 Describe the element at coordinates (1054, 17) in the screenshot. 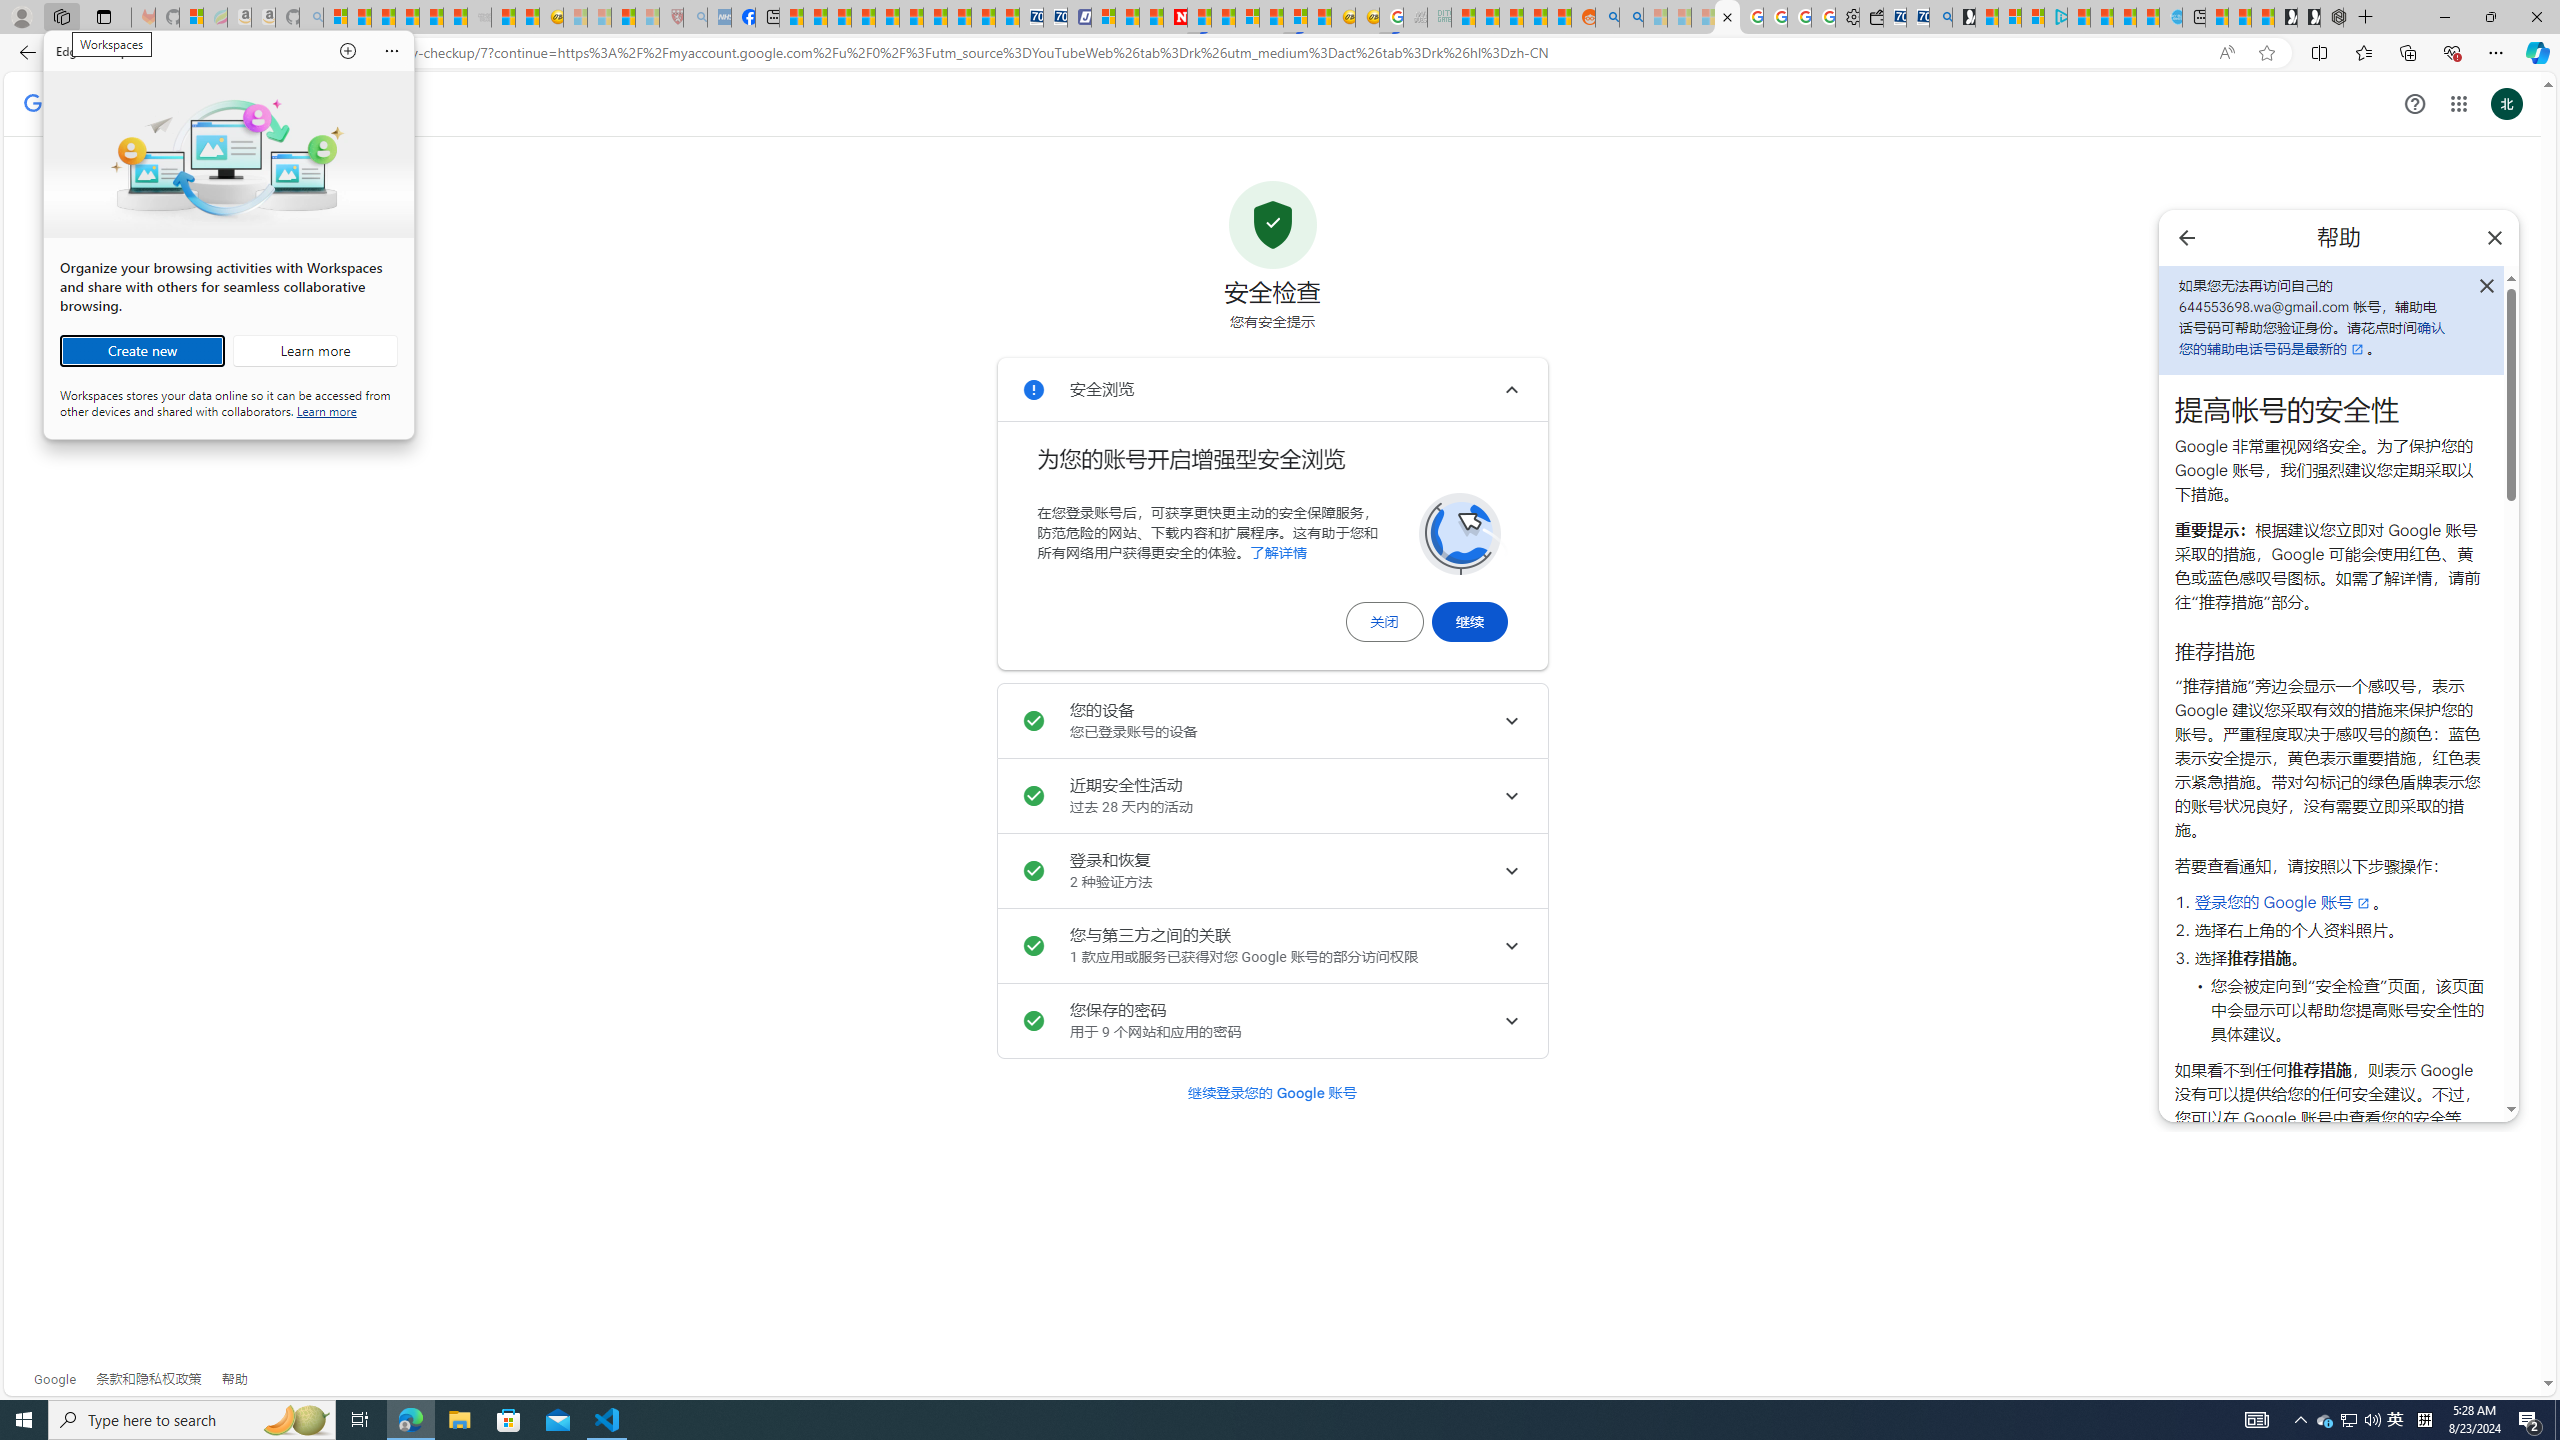

I see `Cheap Hotels - Save70.com` at that location.